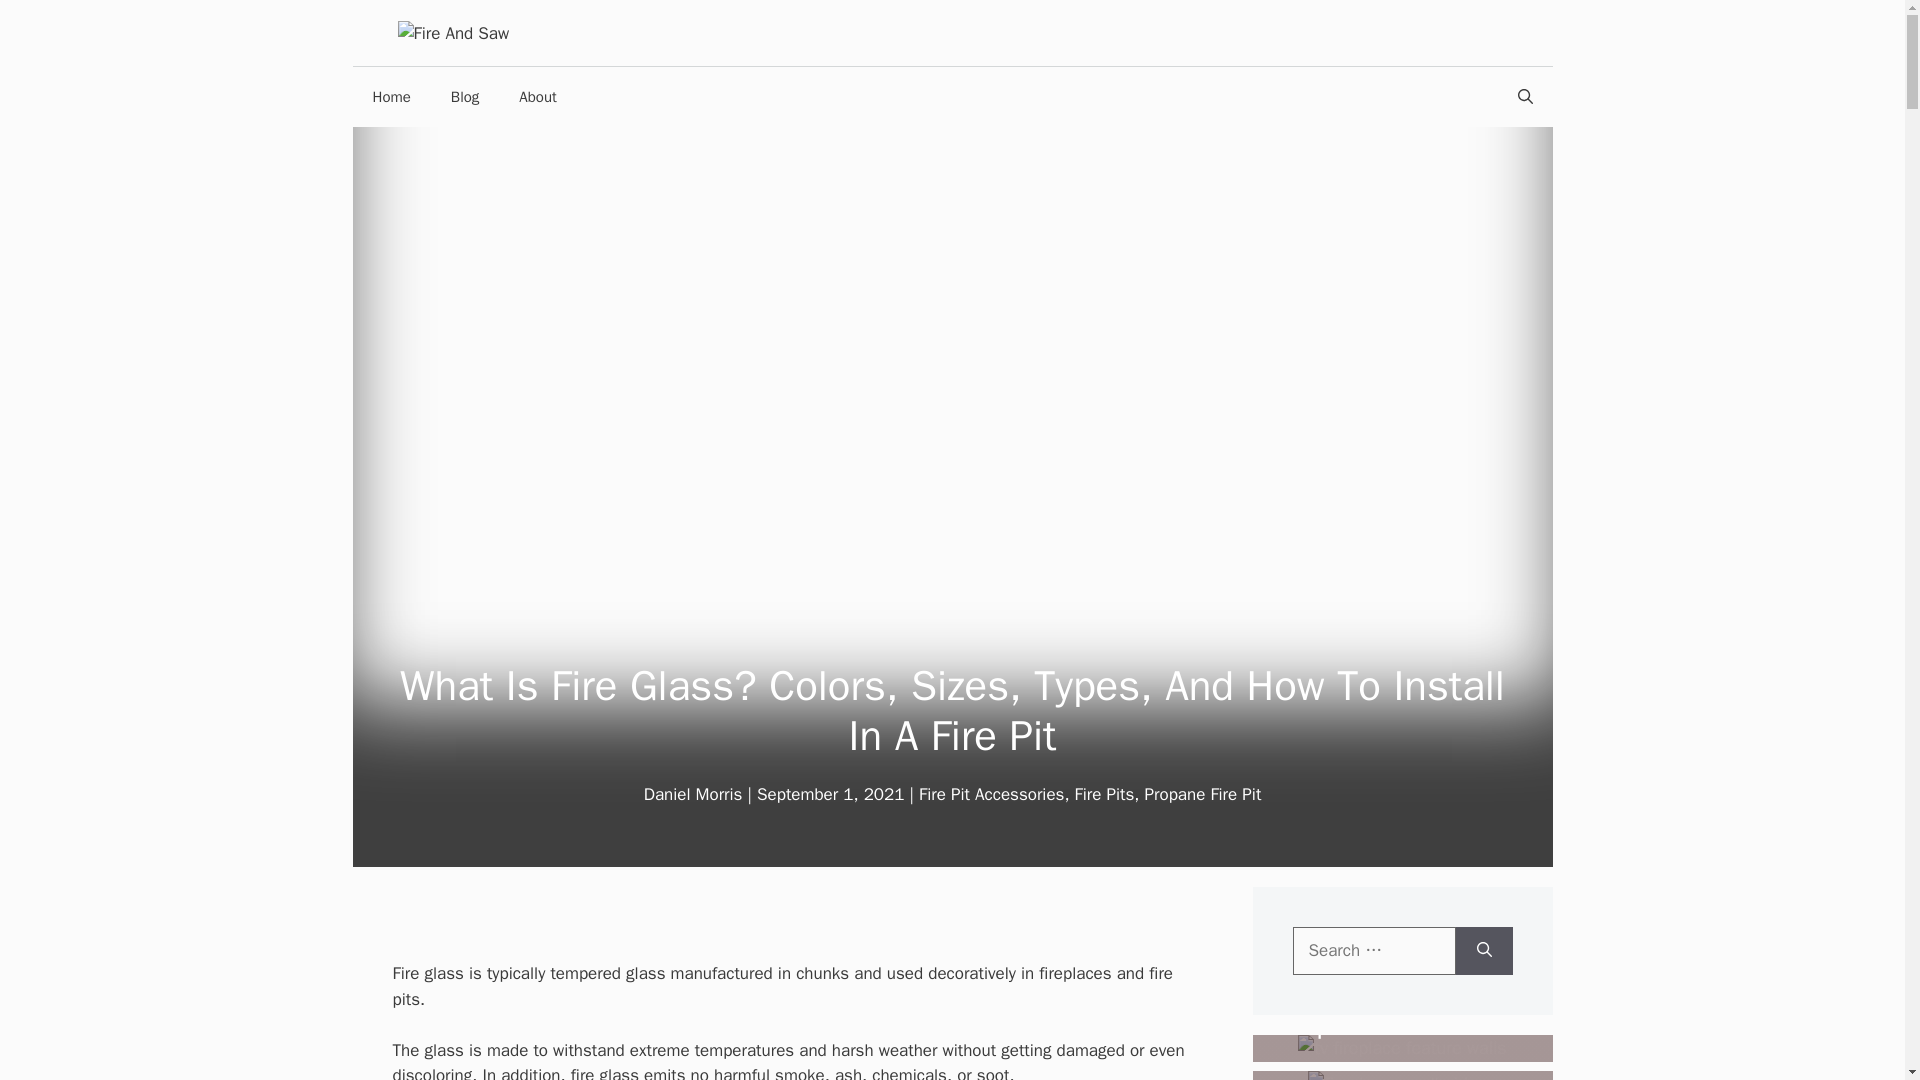 The width and height of the screenshot is (1920, 1080). I want to click on Daniel Morris, so click(693, 794).